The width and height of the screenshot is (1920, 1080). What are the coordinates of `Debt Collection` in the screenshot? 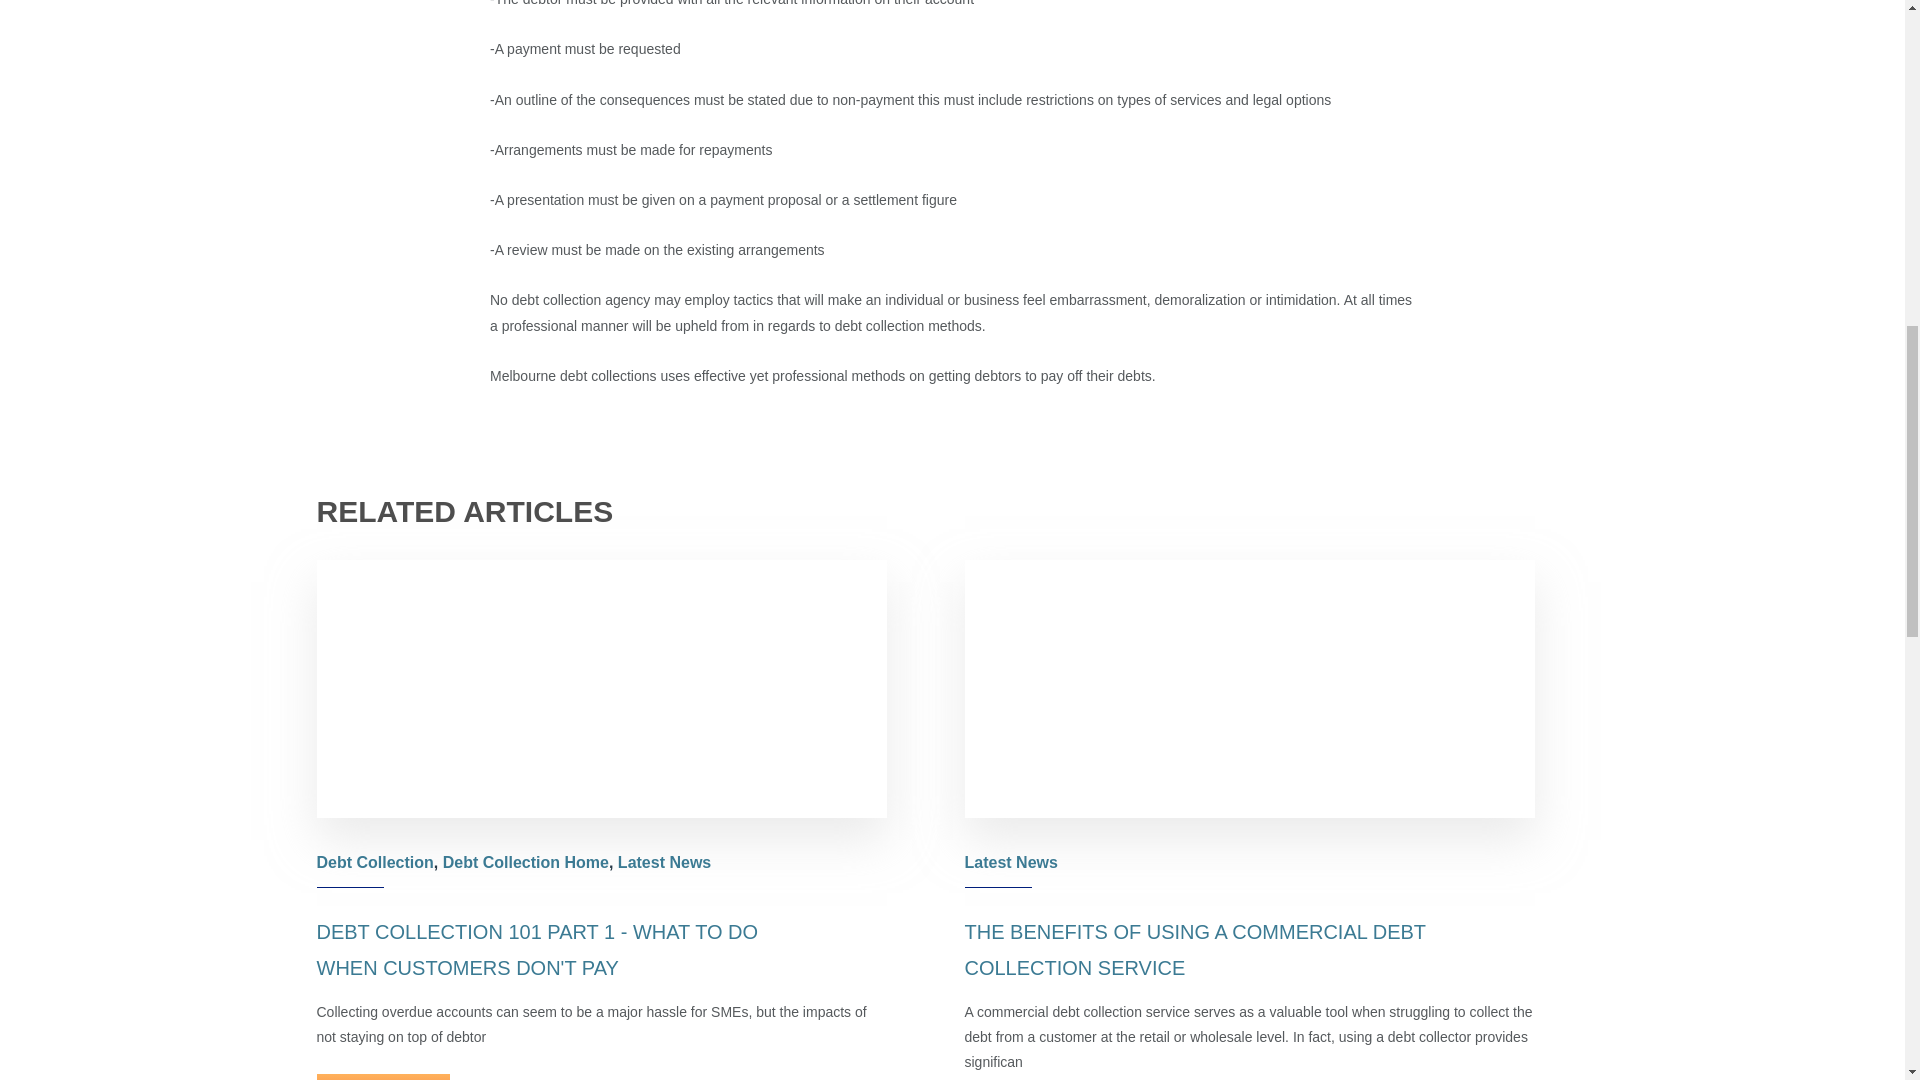 It's located at (374, 863).